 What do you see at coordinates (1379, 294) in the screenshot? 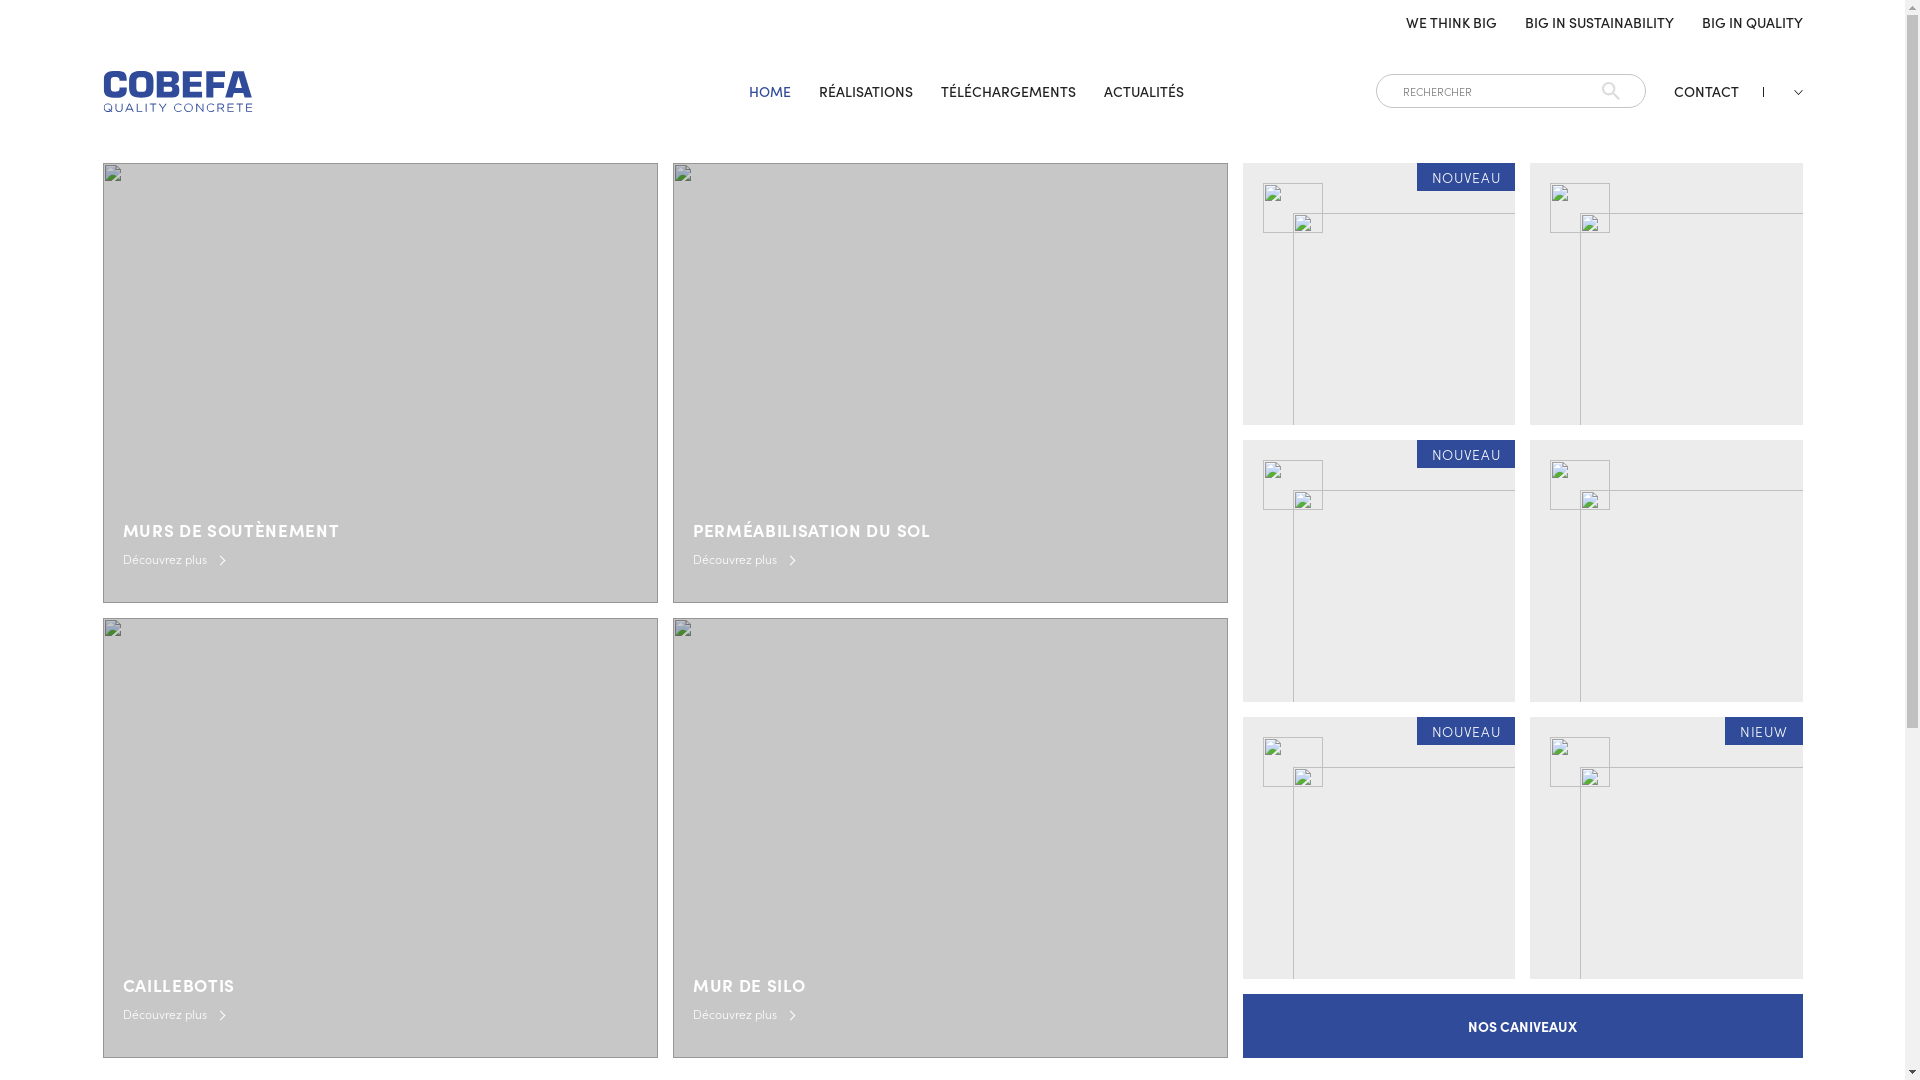
I see `NOUVEAU` at bounding box center [1379, 294].